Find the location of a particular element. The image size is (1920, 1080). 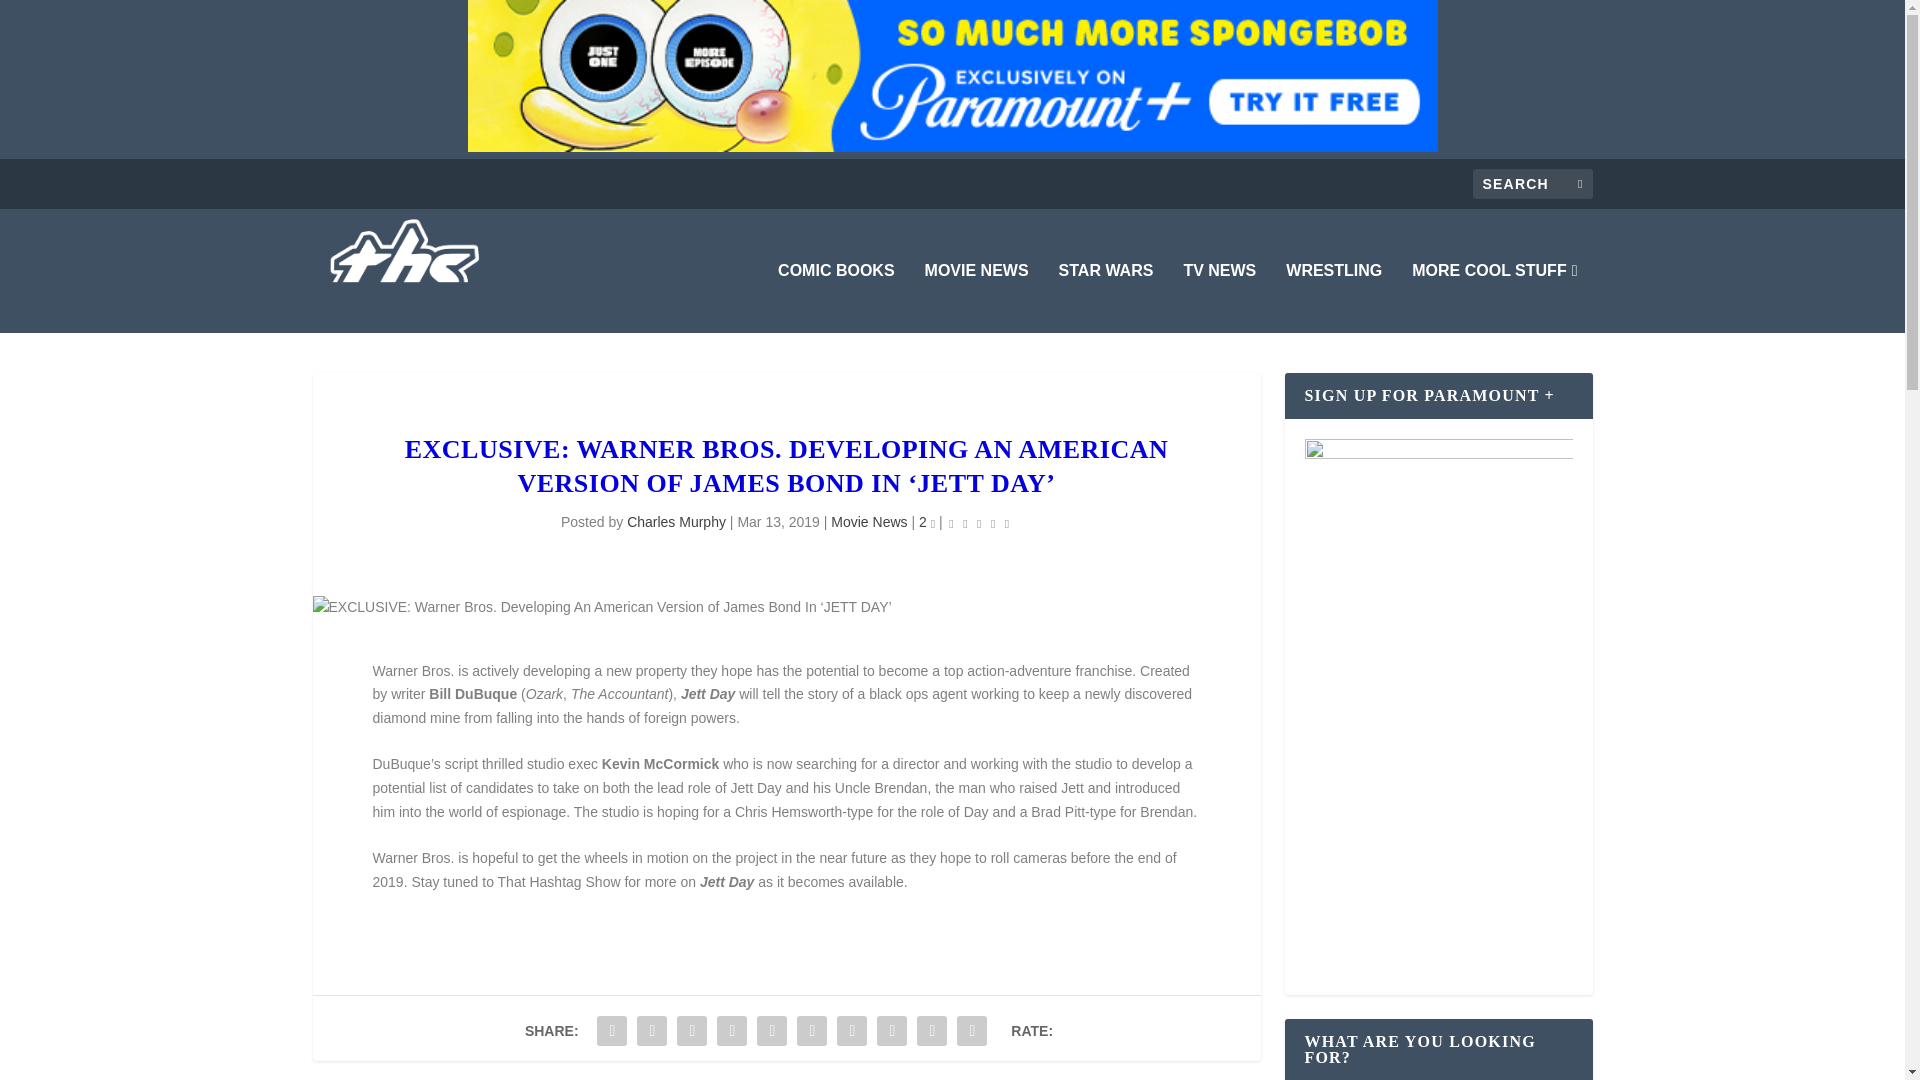

Posts by Charles Murphy is located at coordinates (676, 522).